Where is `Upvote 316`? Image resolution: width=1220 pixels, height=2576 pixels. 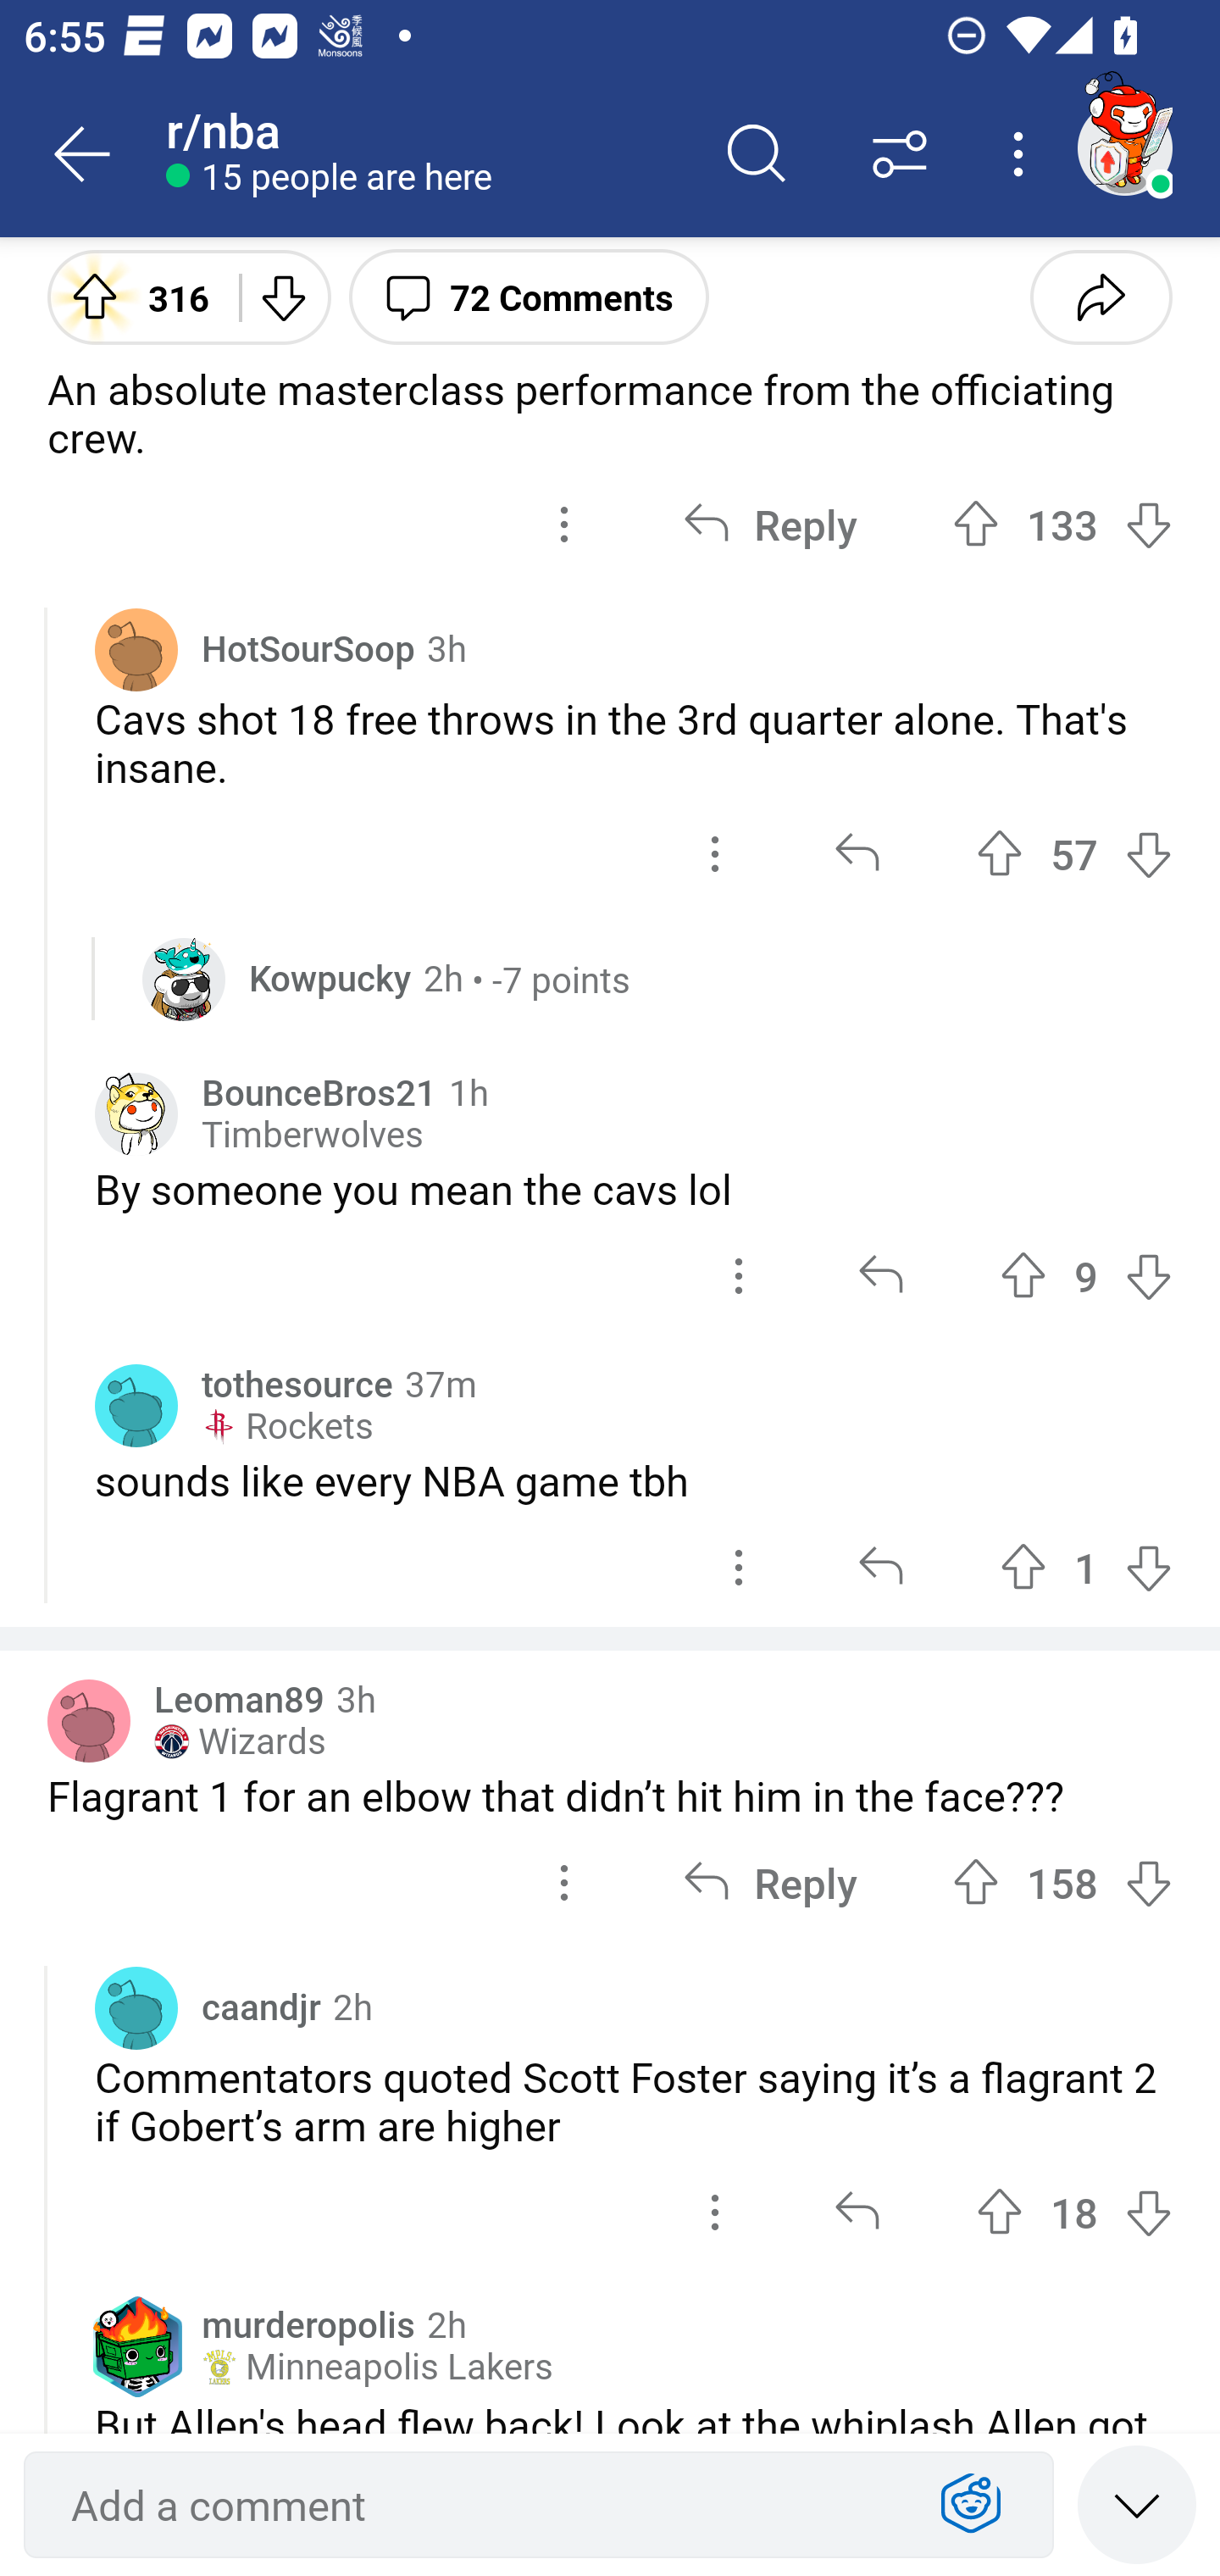
Upvote 316 is located at coordinates (131, 296).